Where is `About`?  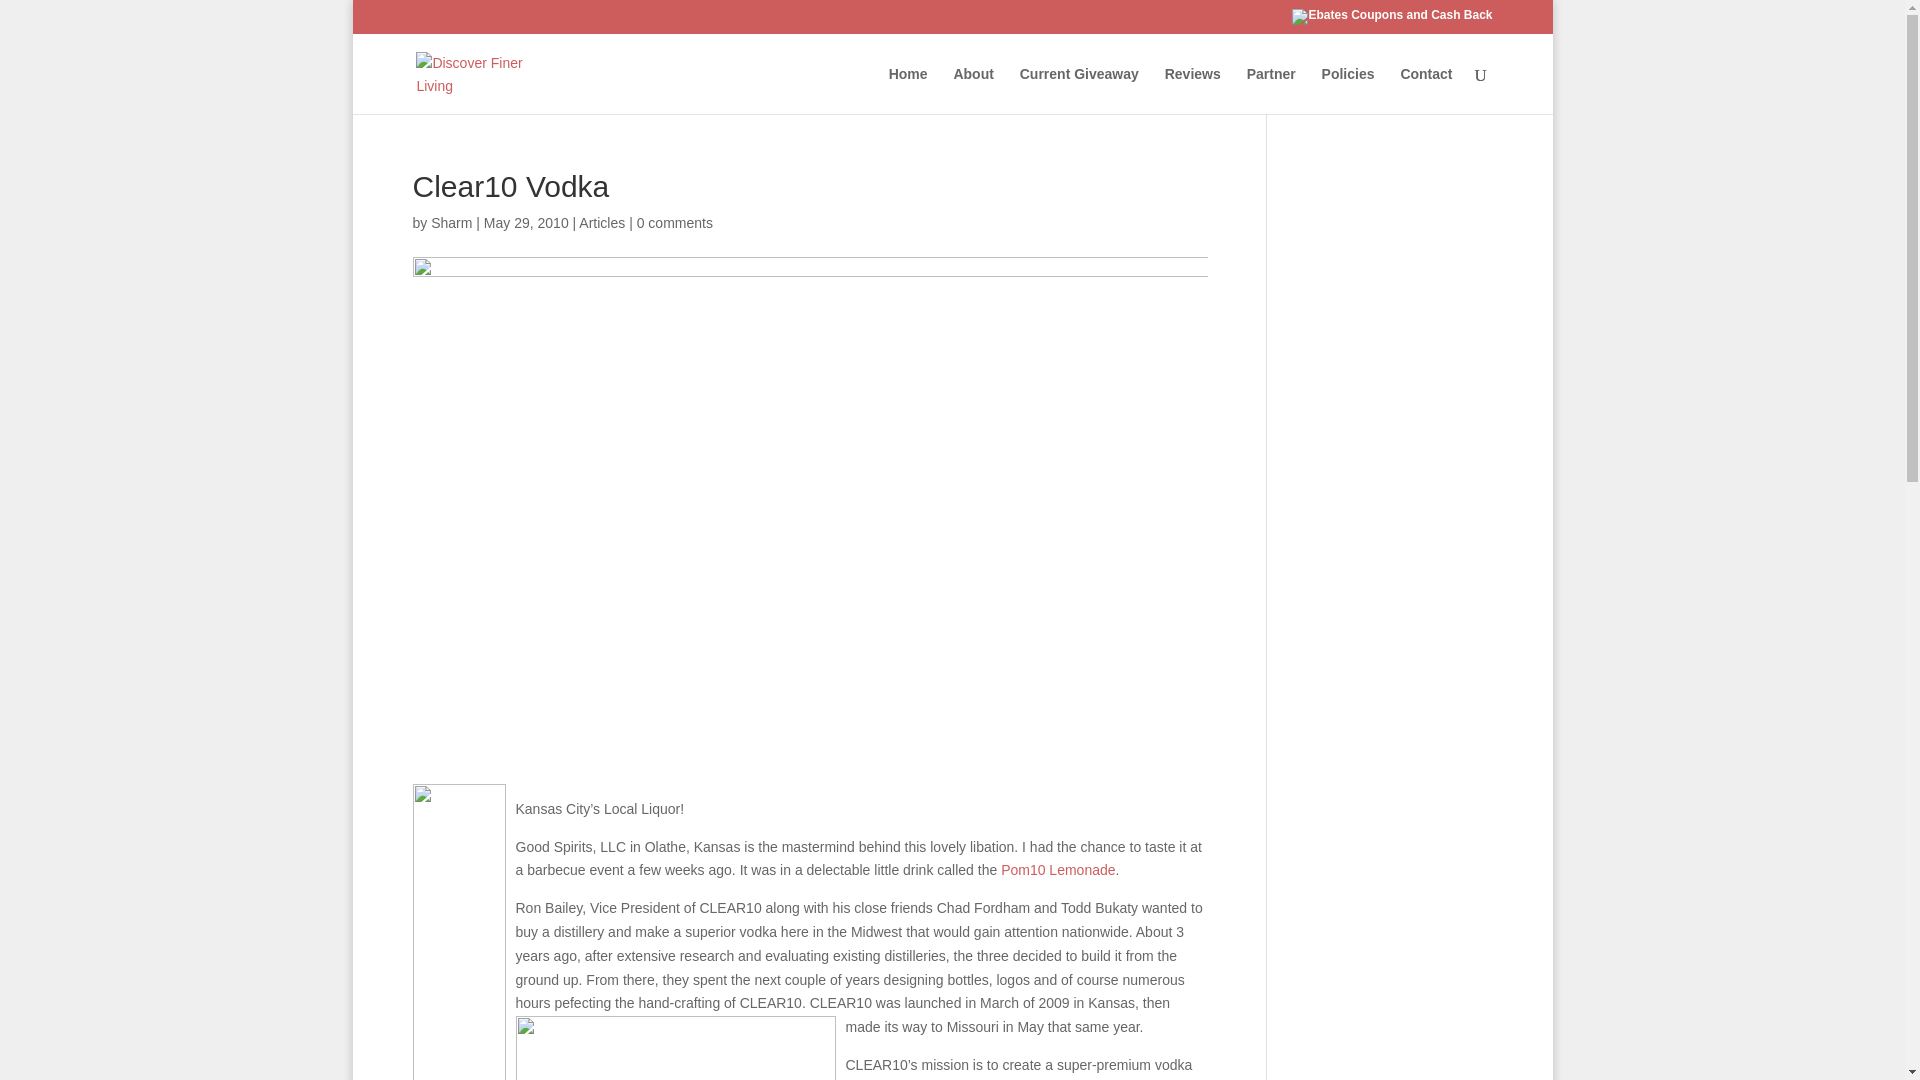
About is located at coordinates (972, 90).